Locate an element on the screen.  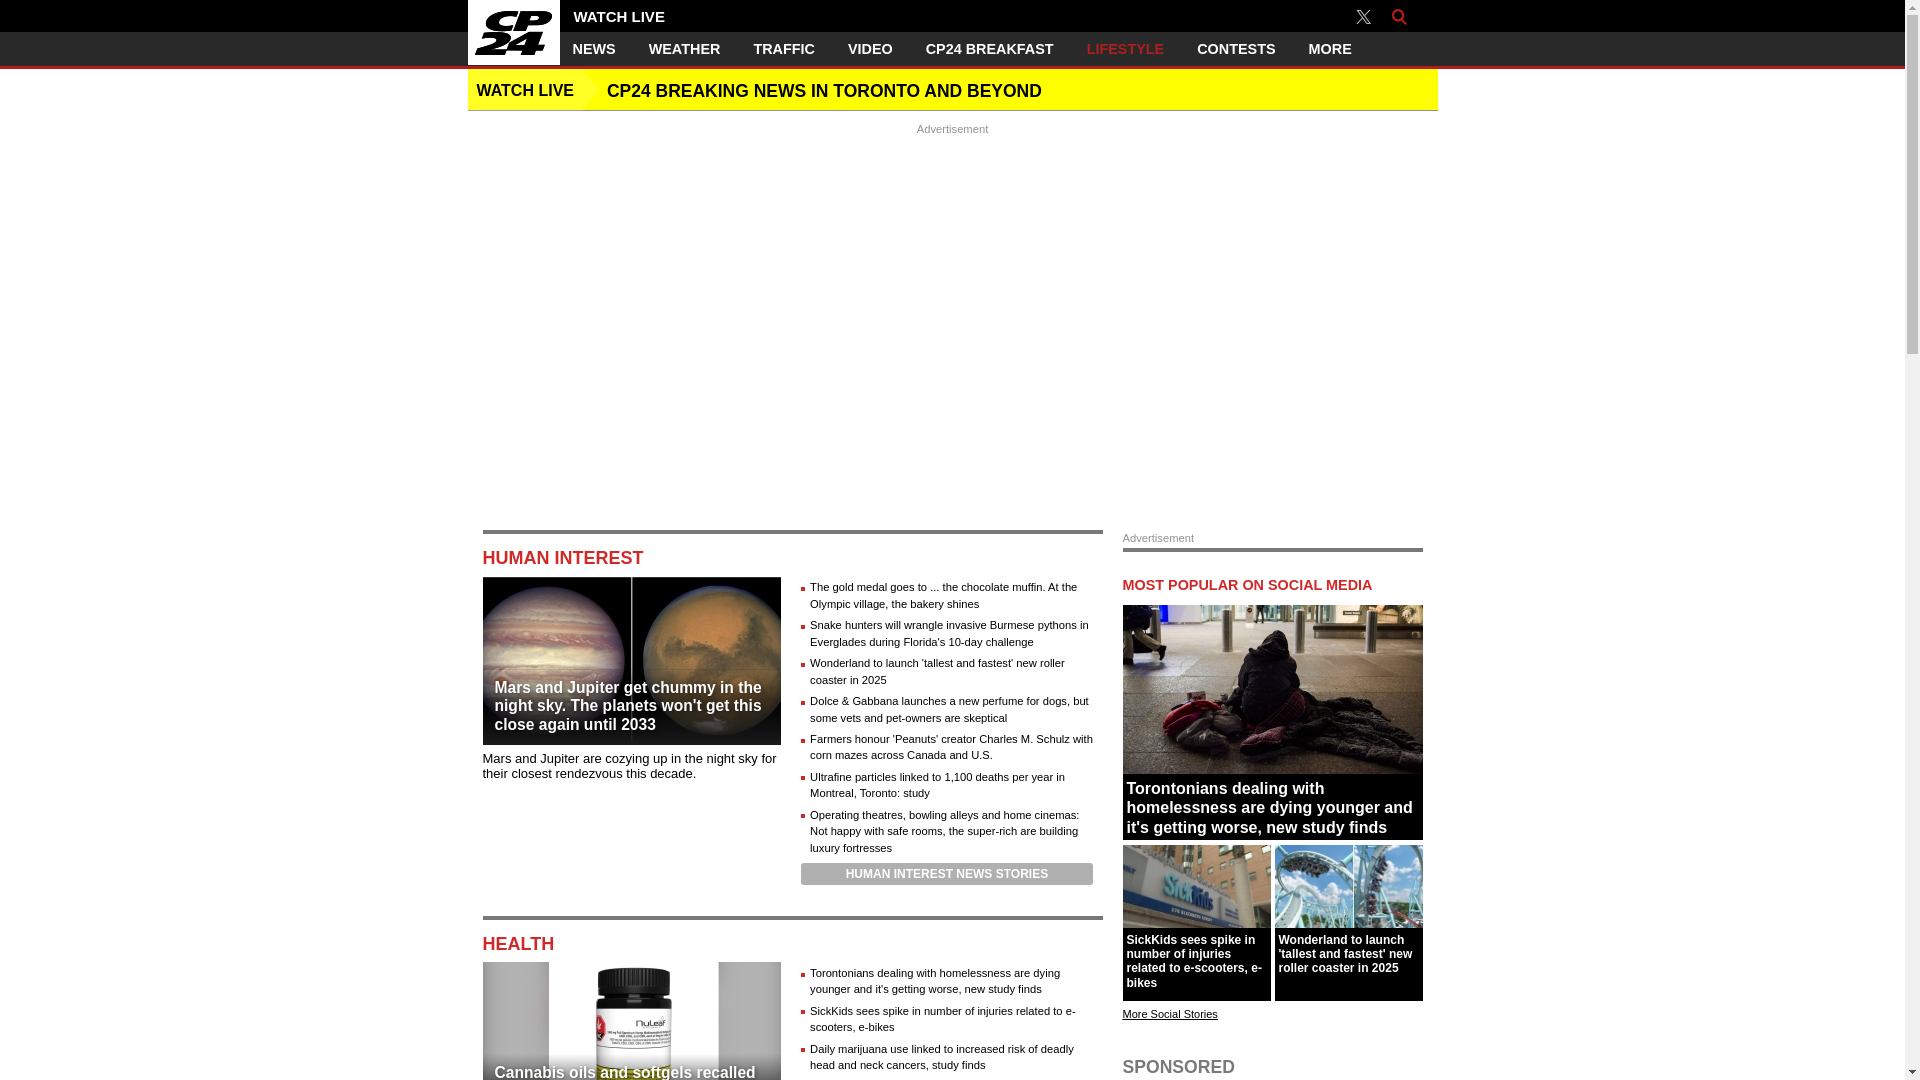
WATCH LIVE is located at coordinates (630, 16).